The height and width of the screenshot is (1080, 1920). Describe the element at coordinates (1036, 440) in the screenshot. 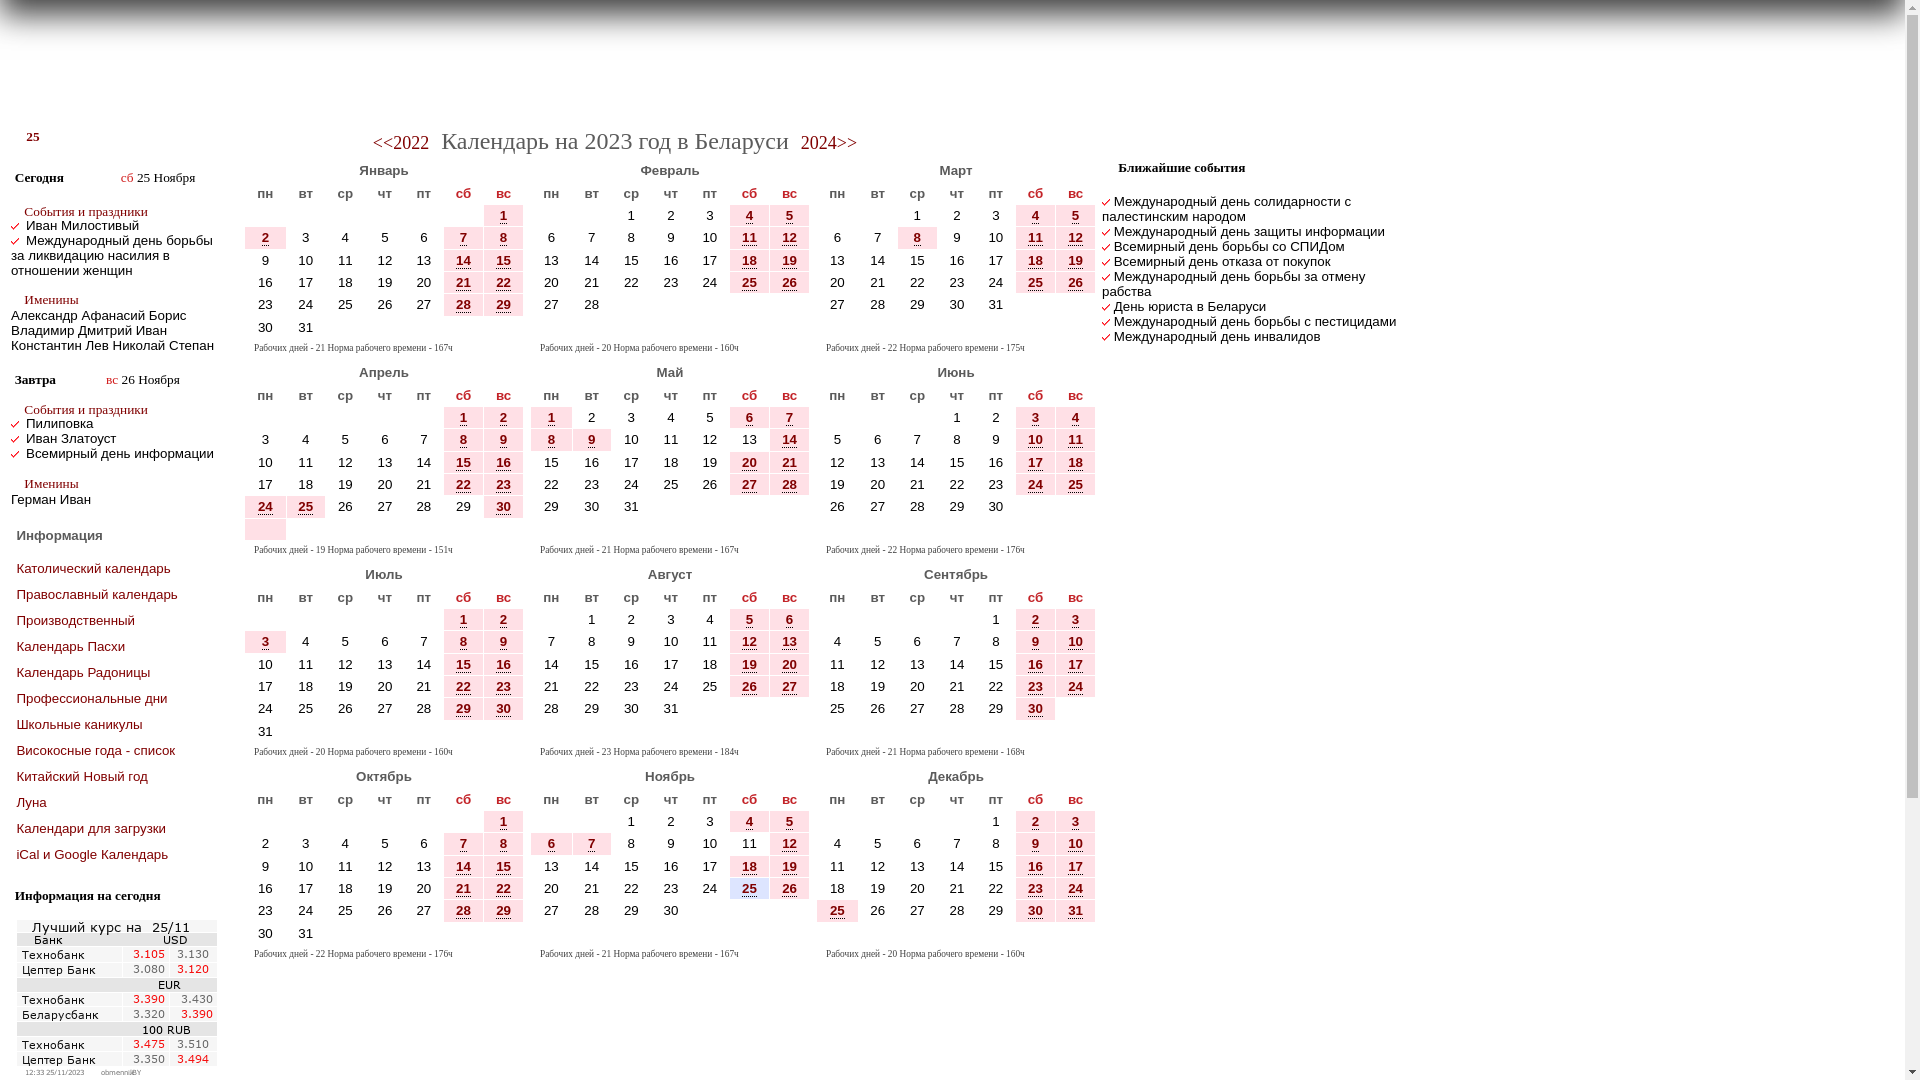

I see `10` at that location.